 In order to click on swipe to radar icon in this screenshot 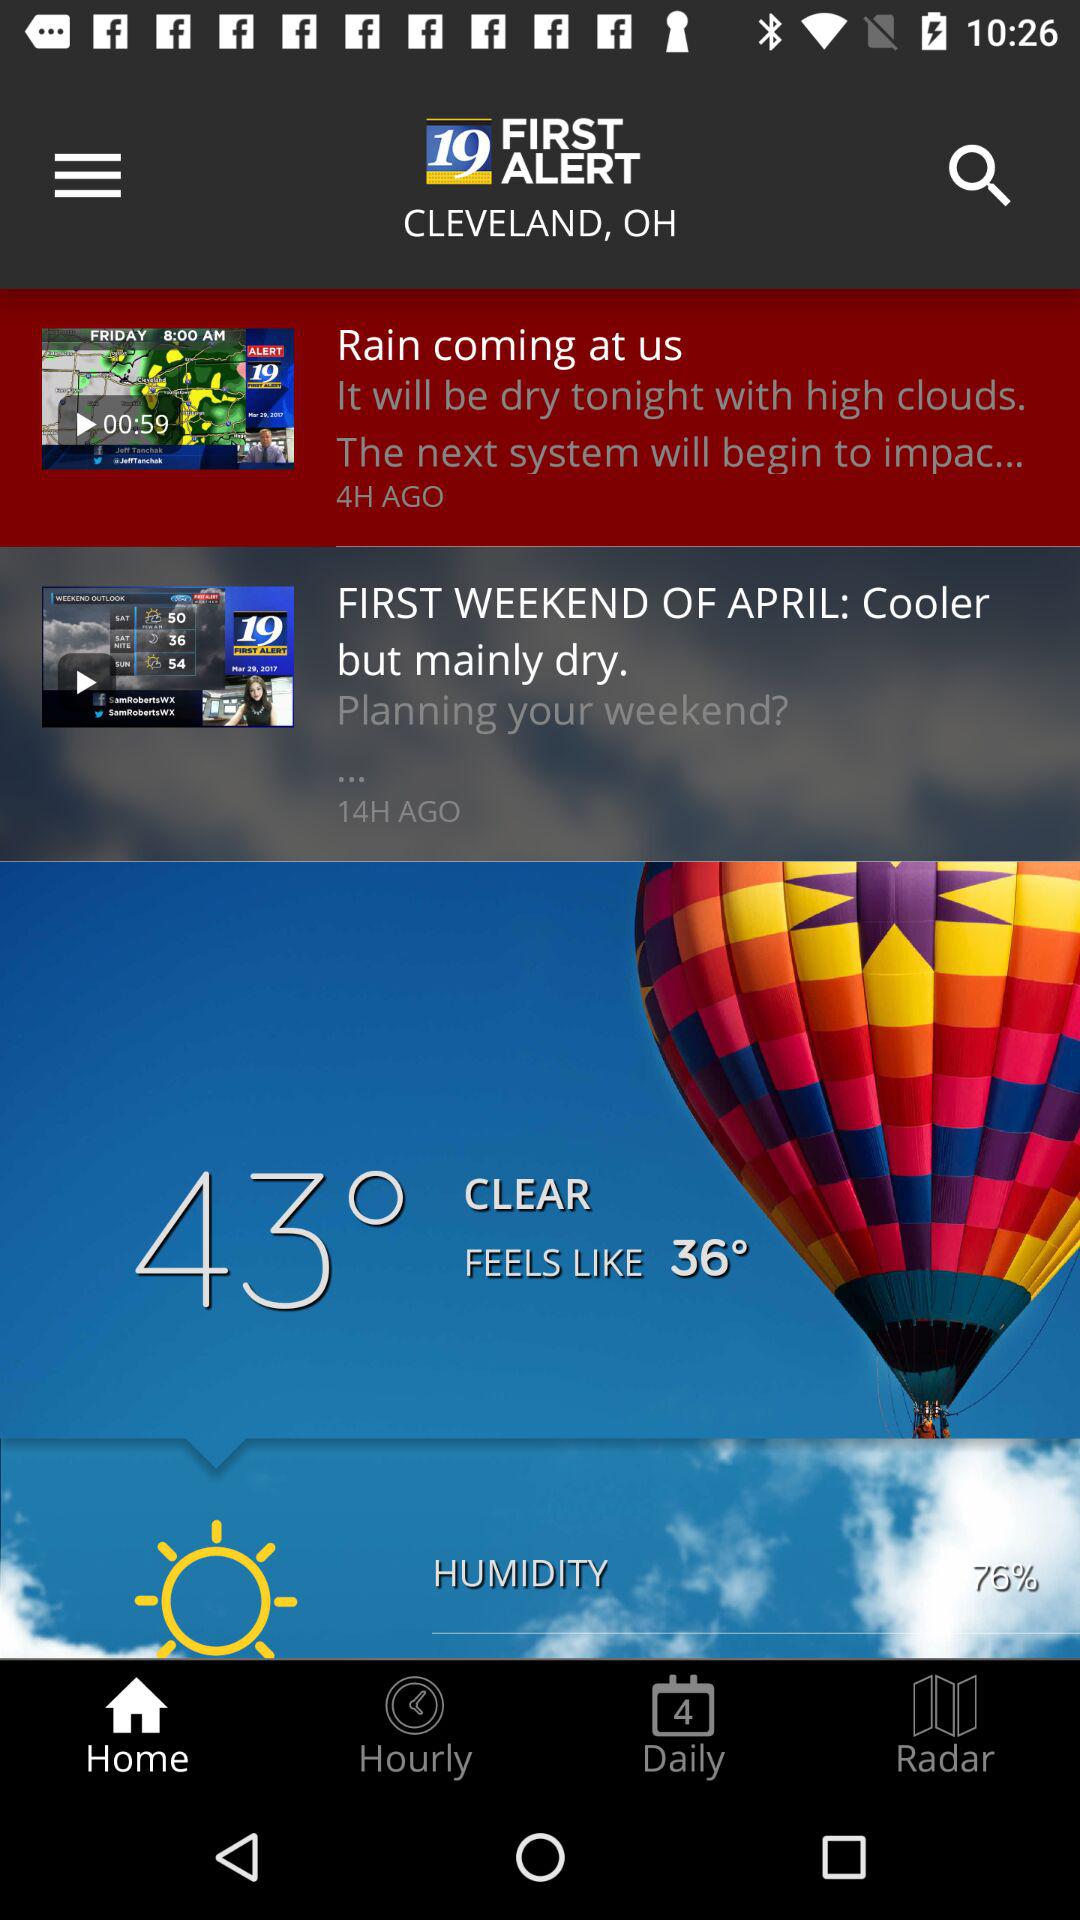, I will do `click(945, 1726)`.